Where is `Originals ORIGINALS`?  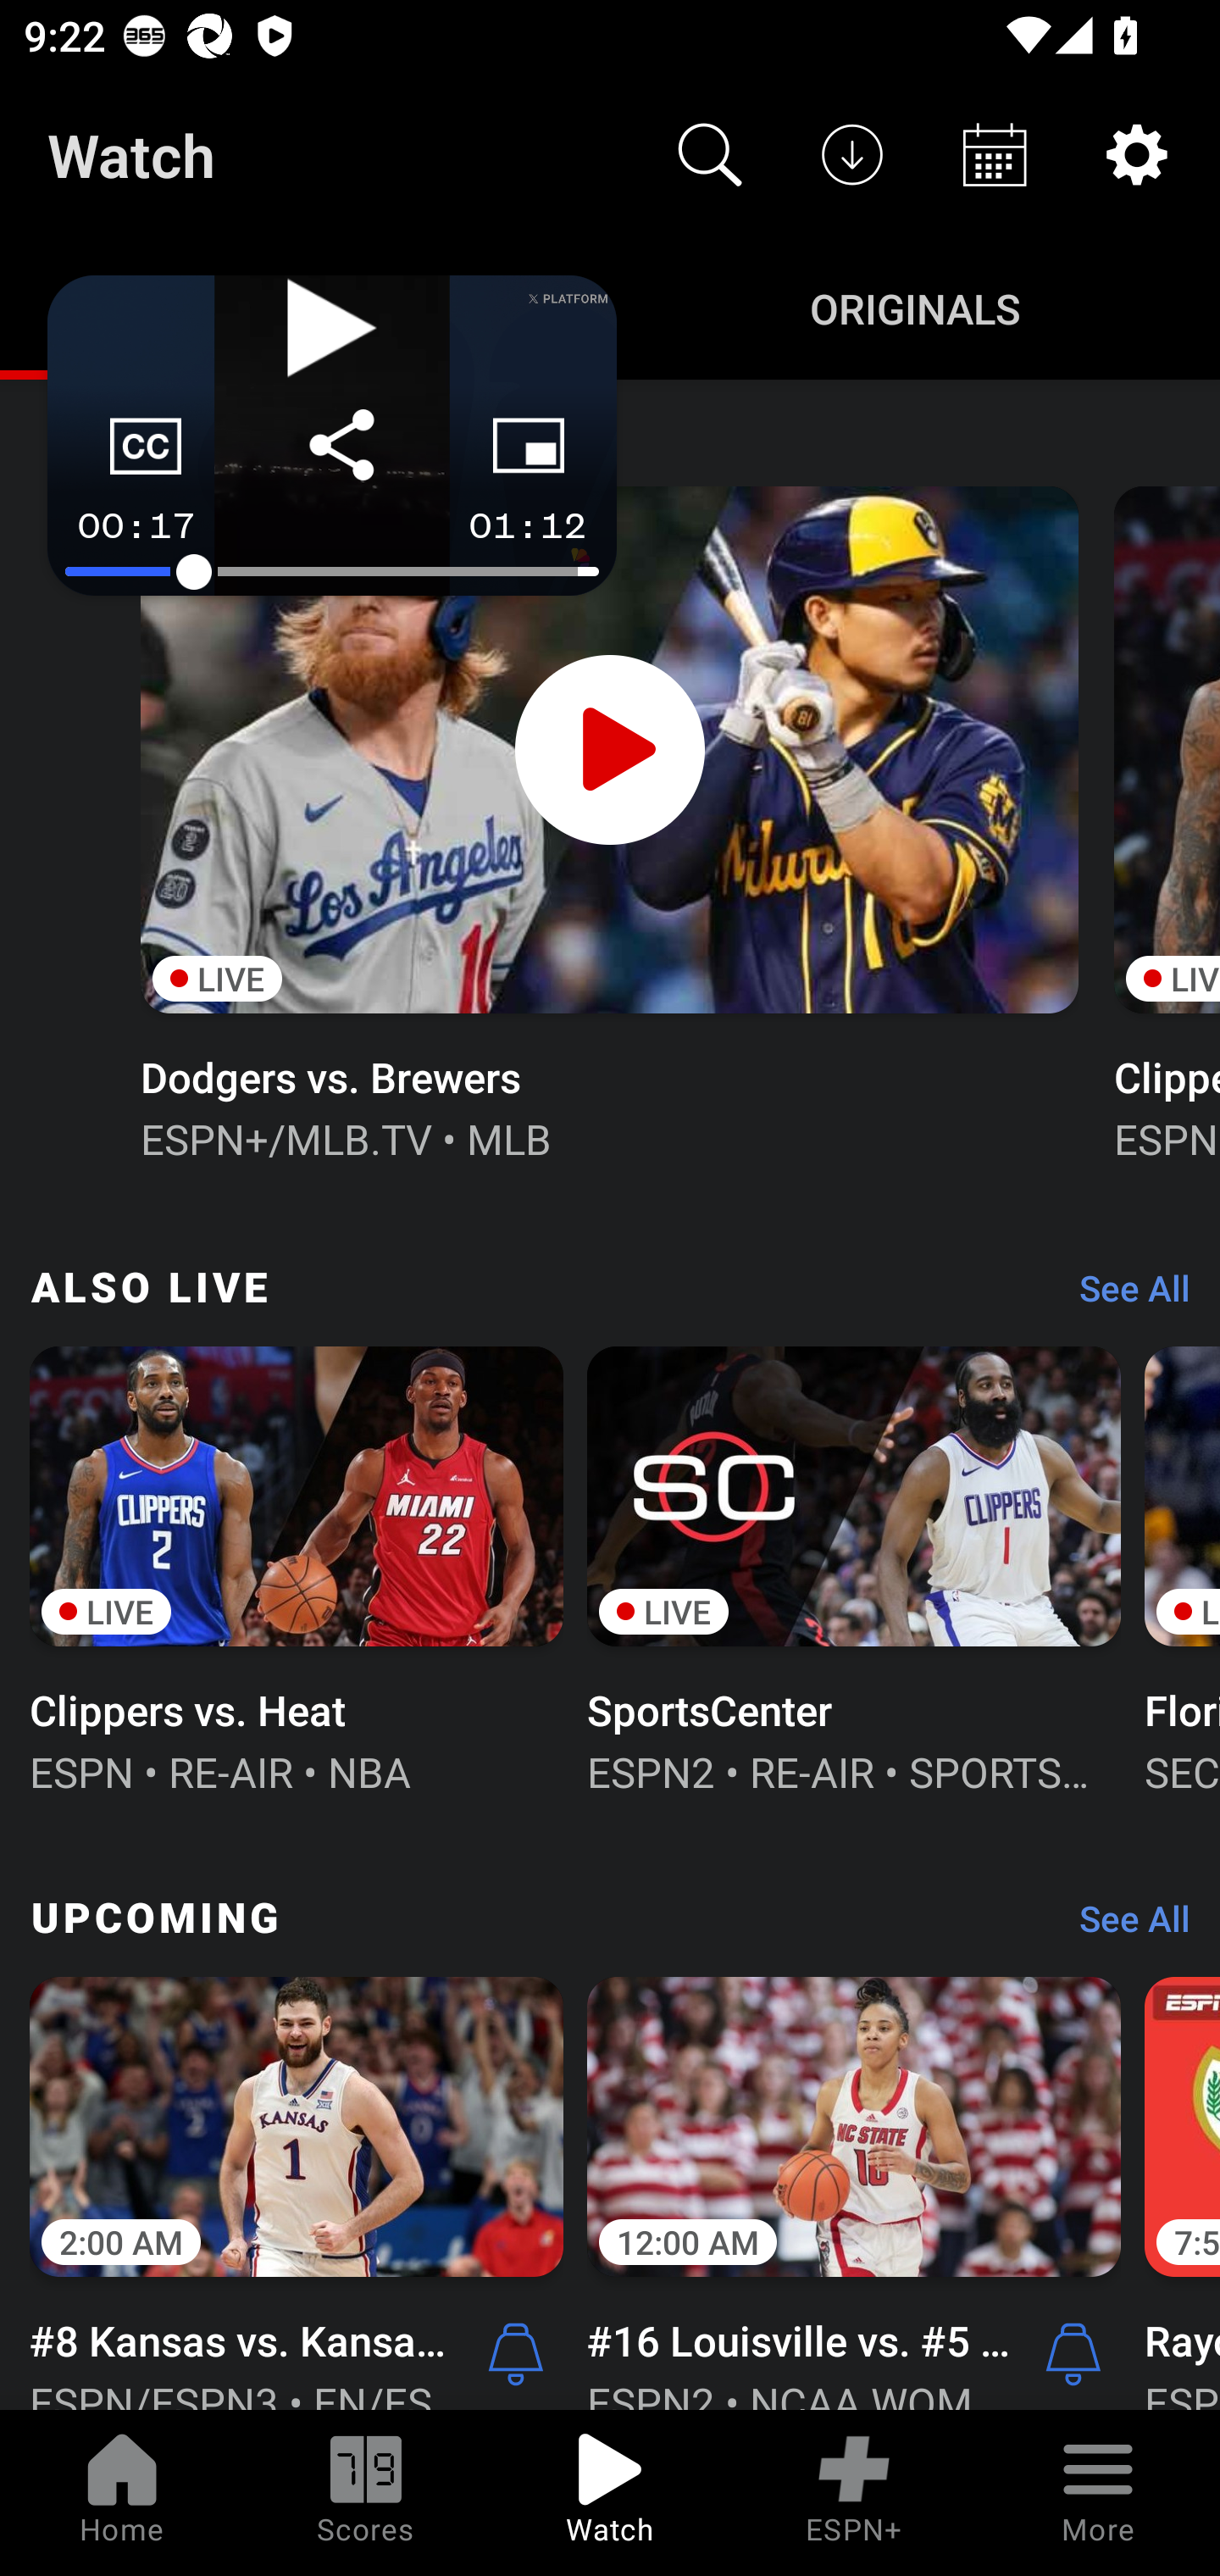 Originals ORIGINALS is located at coordinates (915, 307).